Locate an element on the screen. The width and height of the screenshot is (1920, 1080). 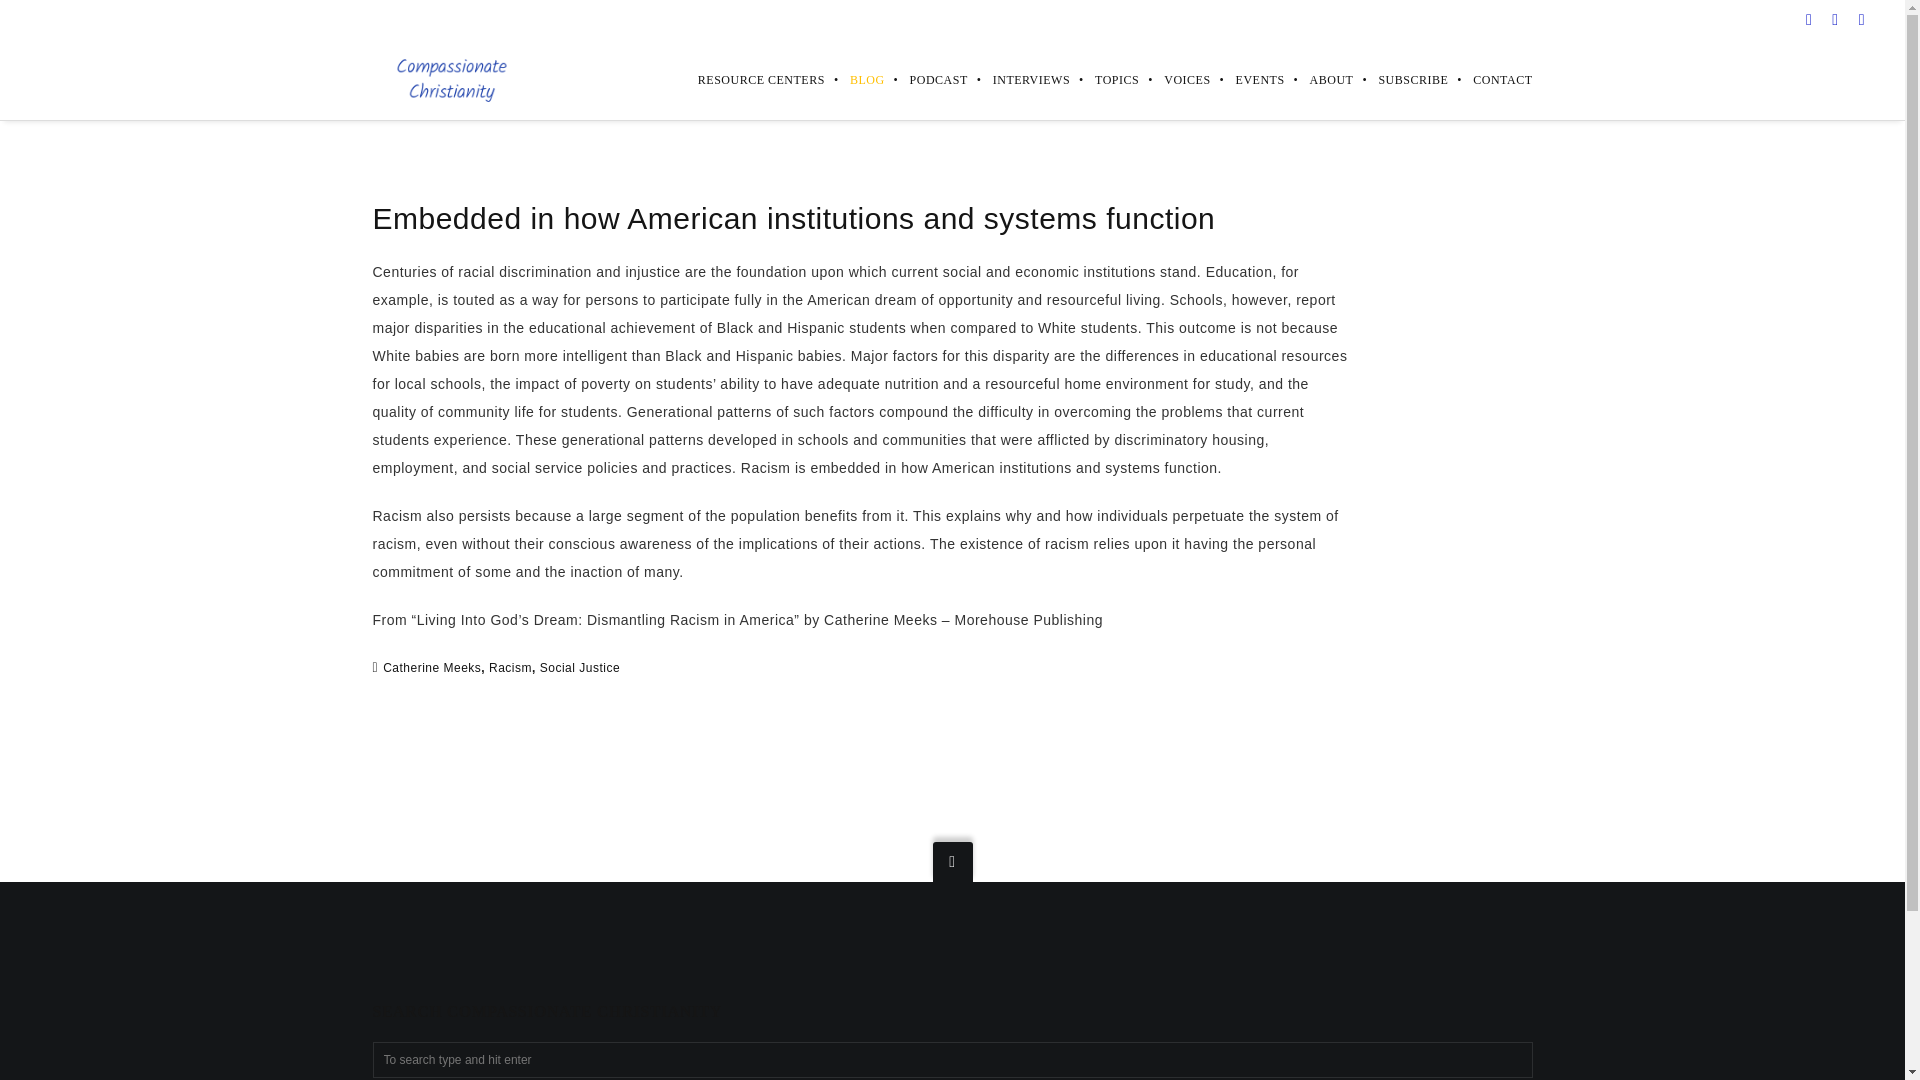
INTERVIEWS is located at coordinates (1018, 79).